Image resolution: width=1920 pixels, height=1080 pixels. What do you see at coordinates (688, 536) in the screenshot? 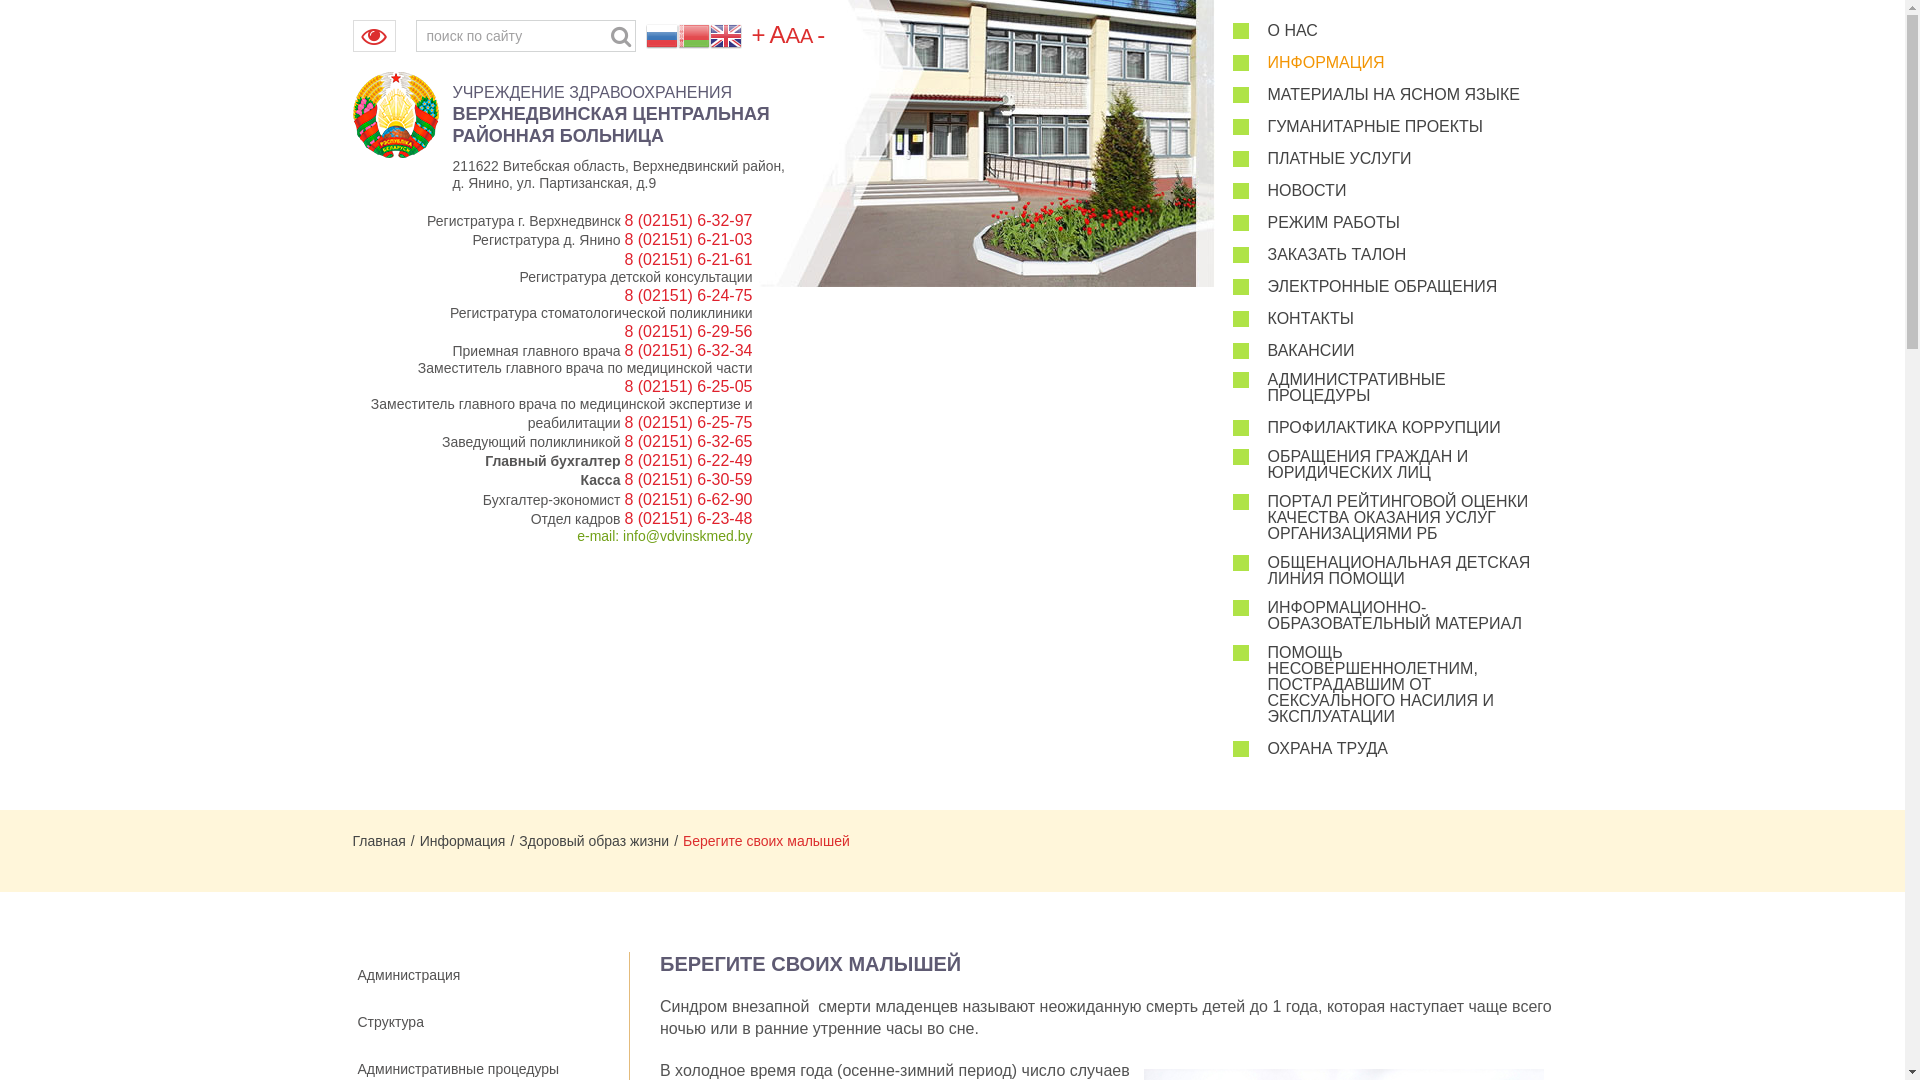
I see `info@vdvinskmed.by` at bounding box center [688, 536].